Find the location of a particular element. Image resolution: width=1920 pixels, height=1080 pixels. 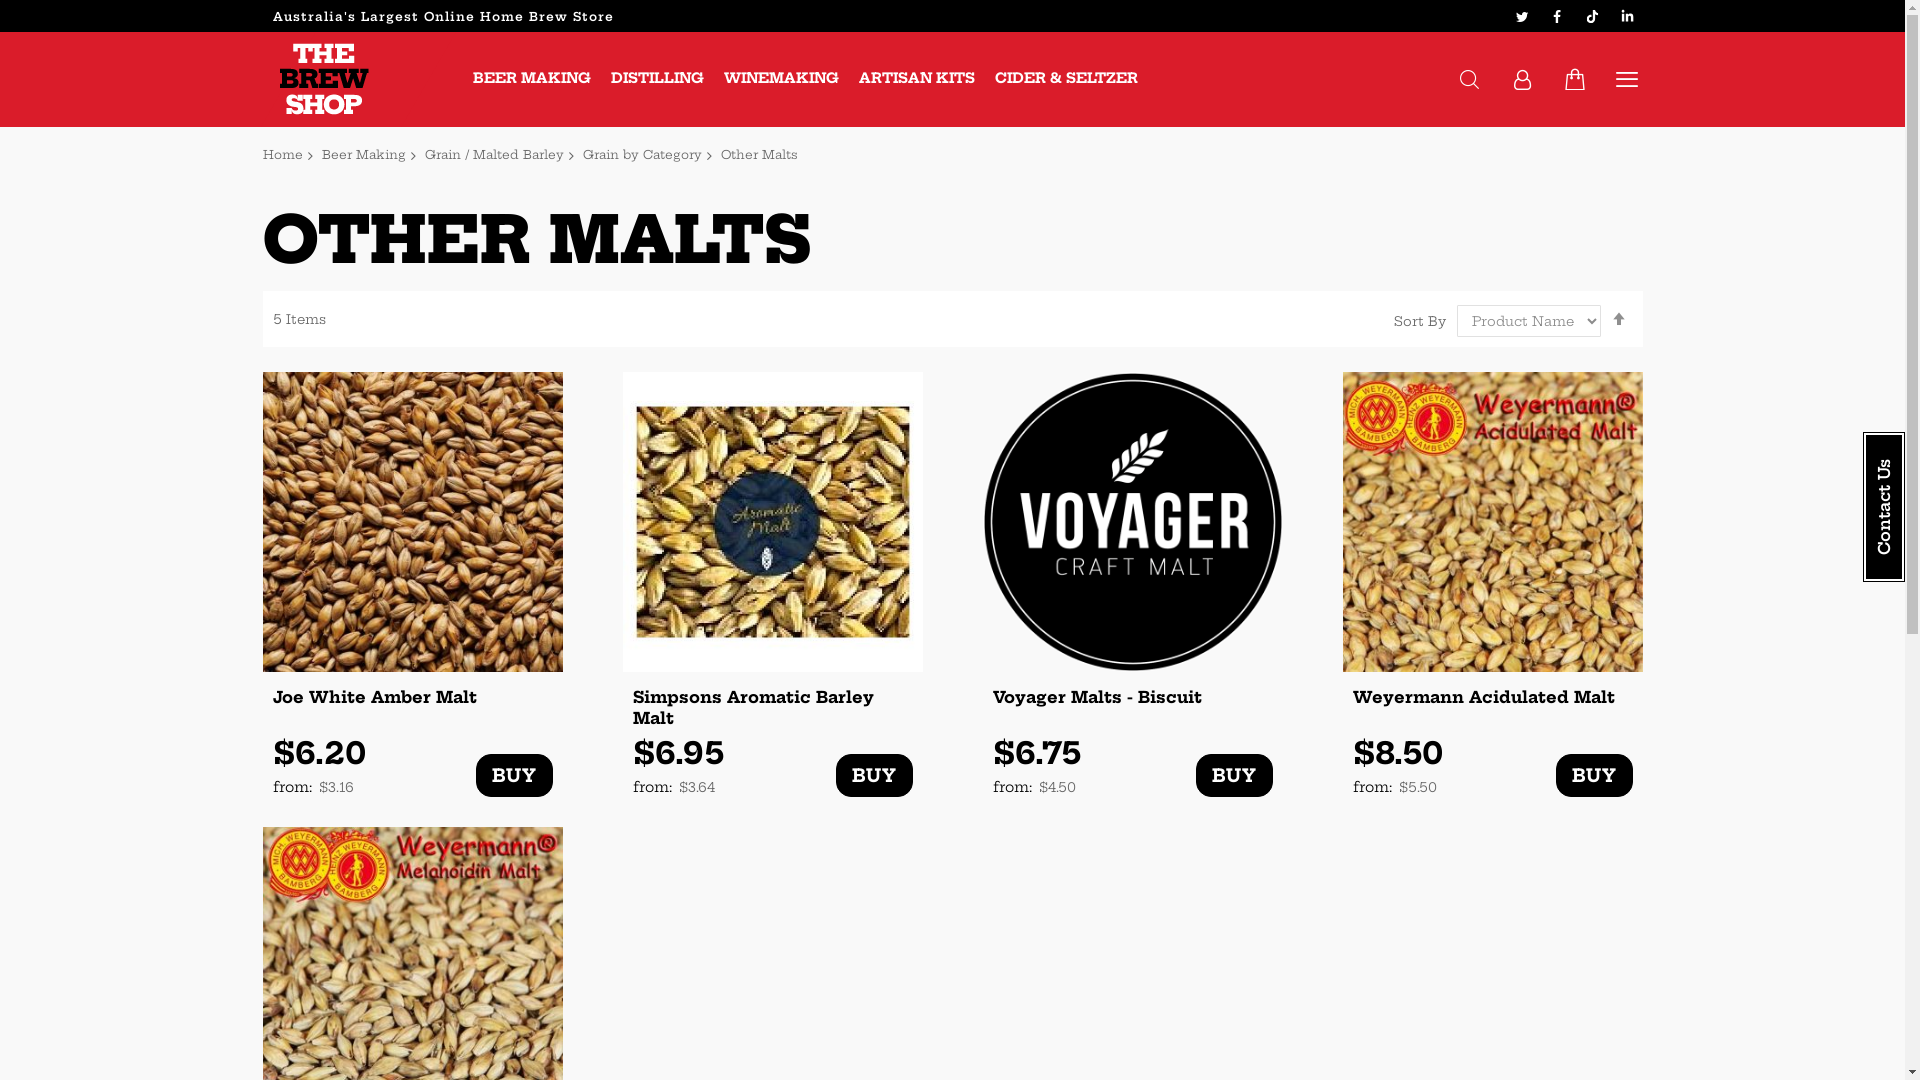

BEER MAKING is located at coordinates (531, 78).